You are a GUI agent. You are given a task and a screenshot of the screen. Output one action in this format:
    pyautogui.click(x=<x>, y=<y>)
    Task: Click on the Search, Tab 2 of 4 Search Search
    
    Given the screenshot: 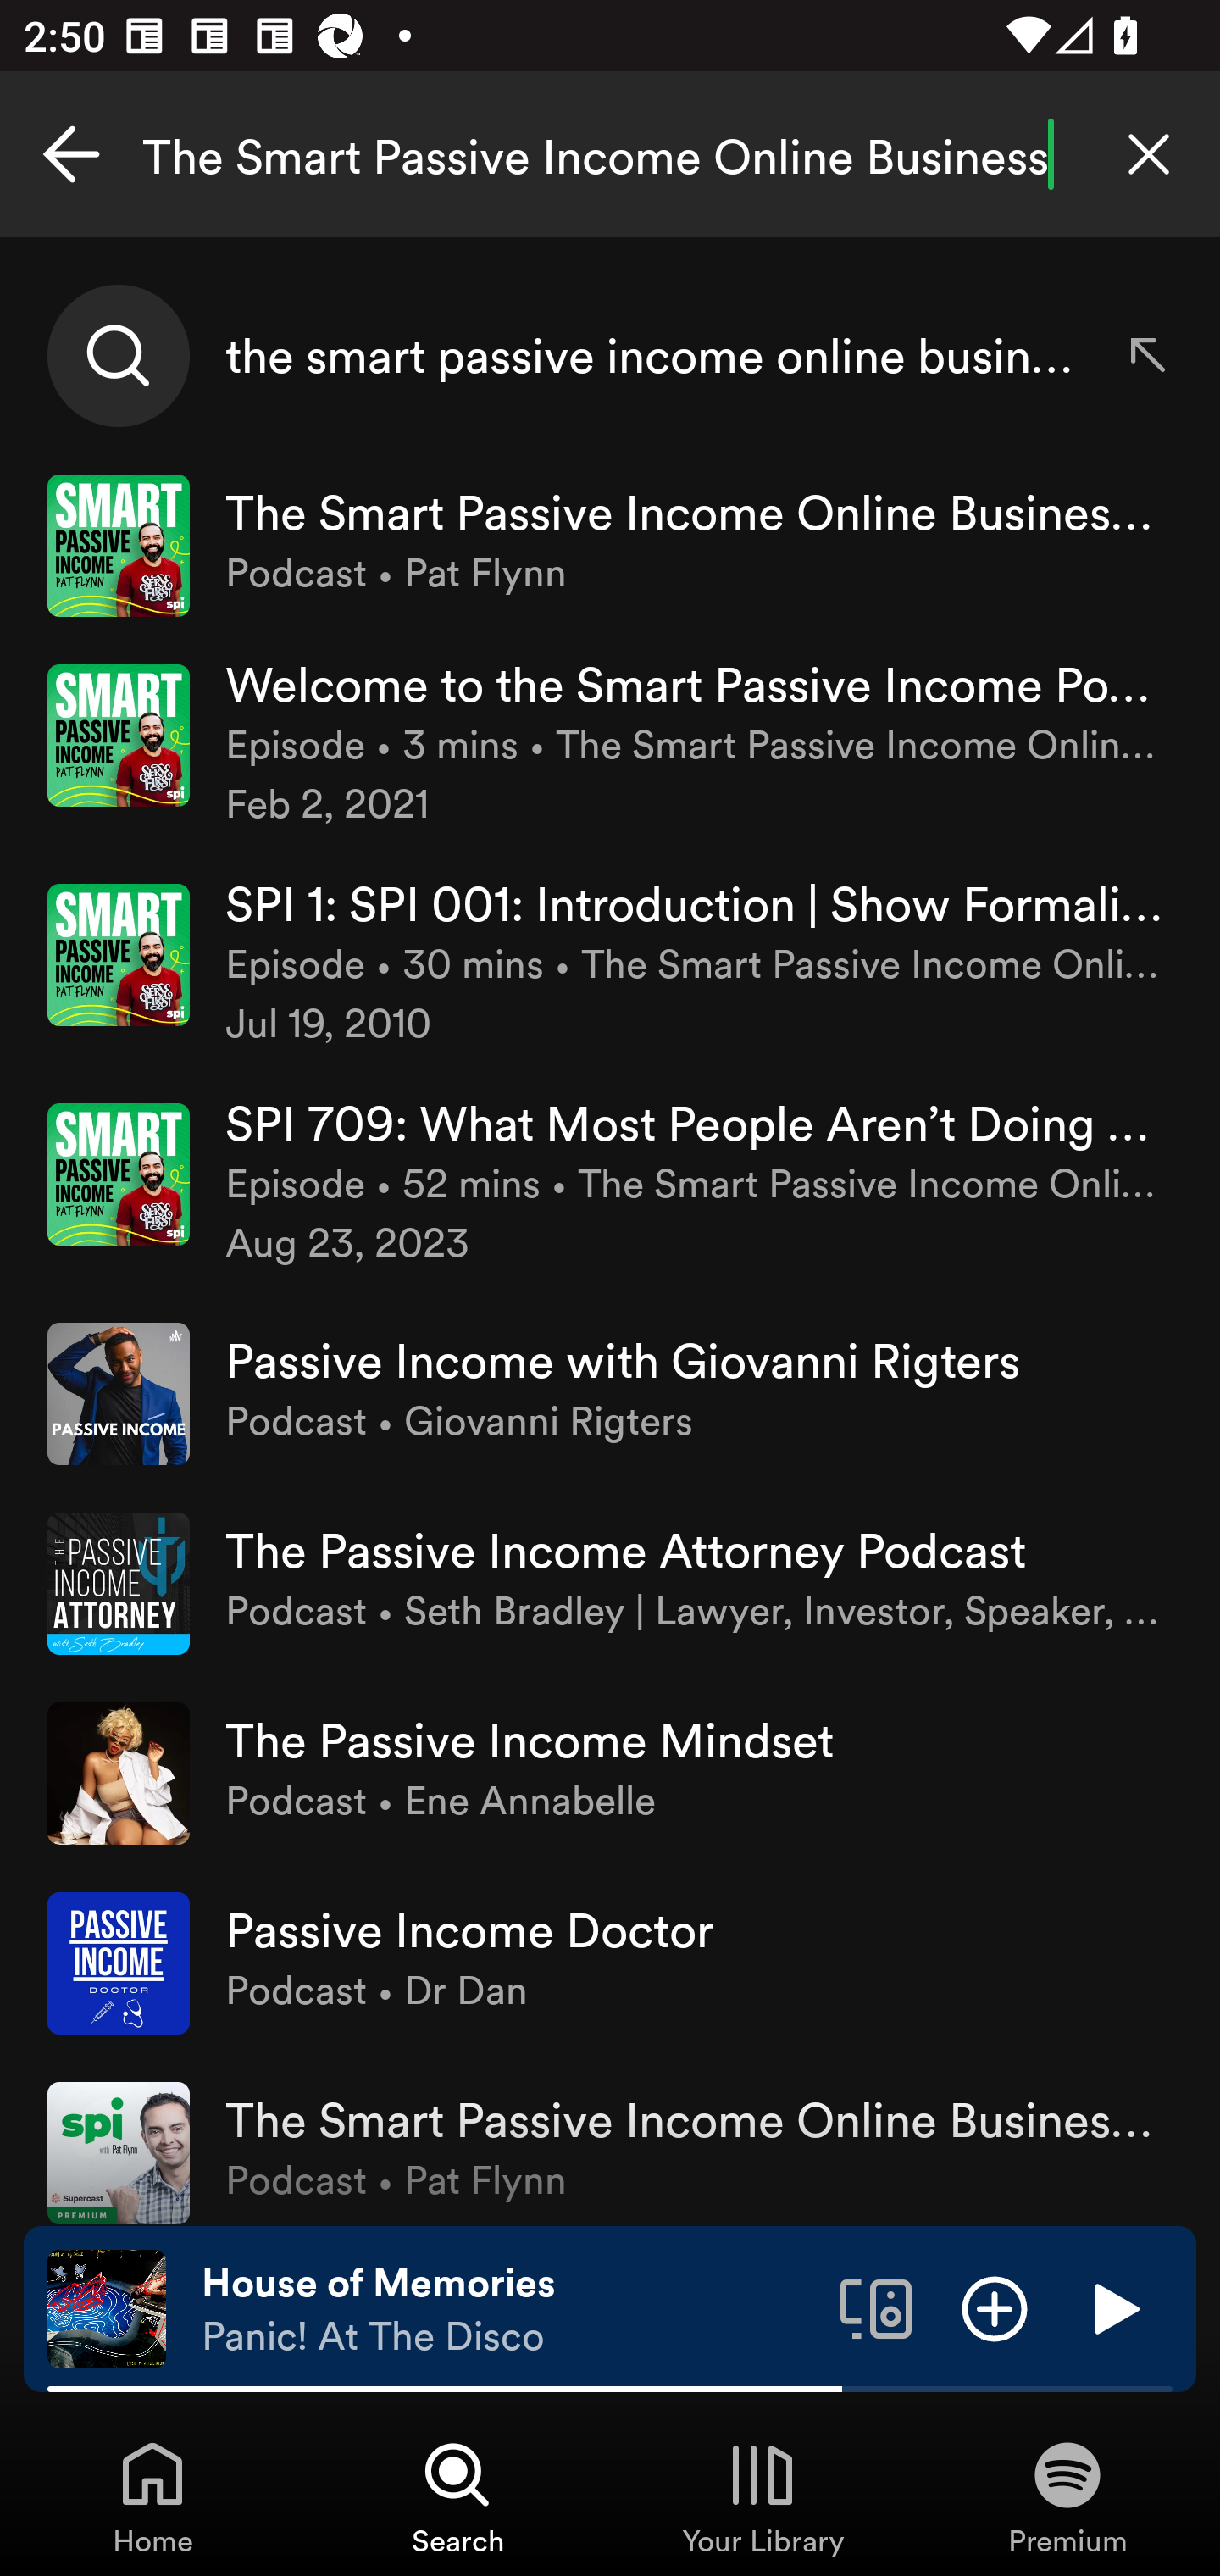 What is the action you would take?
    pyautogui.click(x=457, y=2496)
    